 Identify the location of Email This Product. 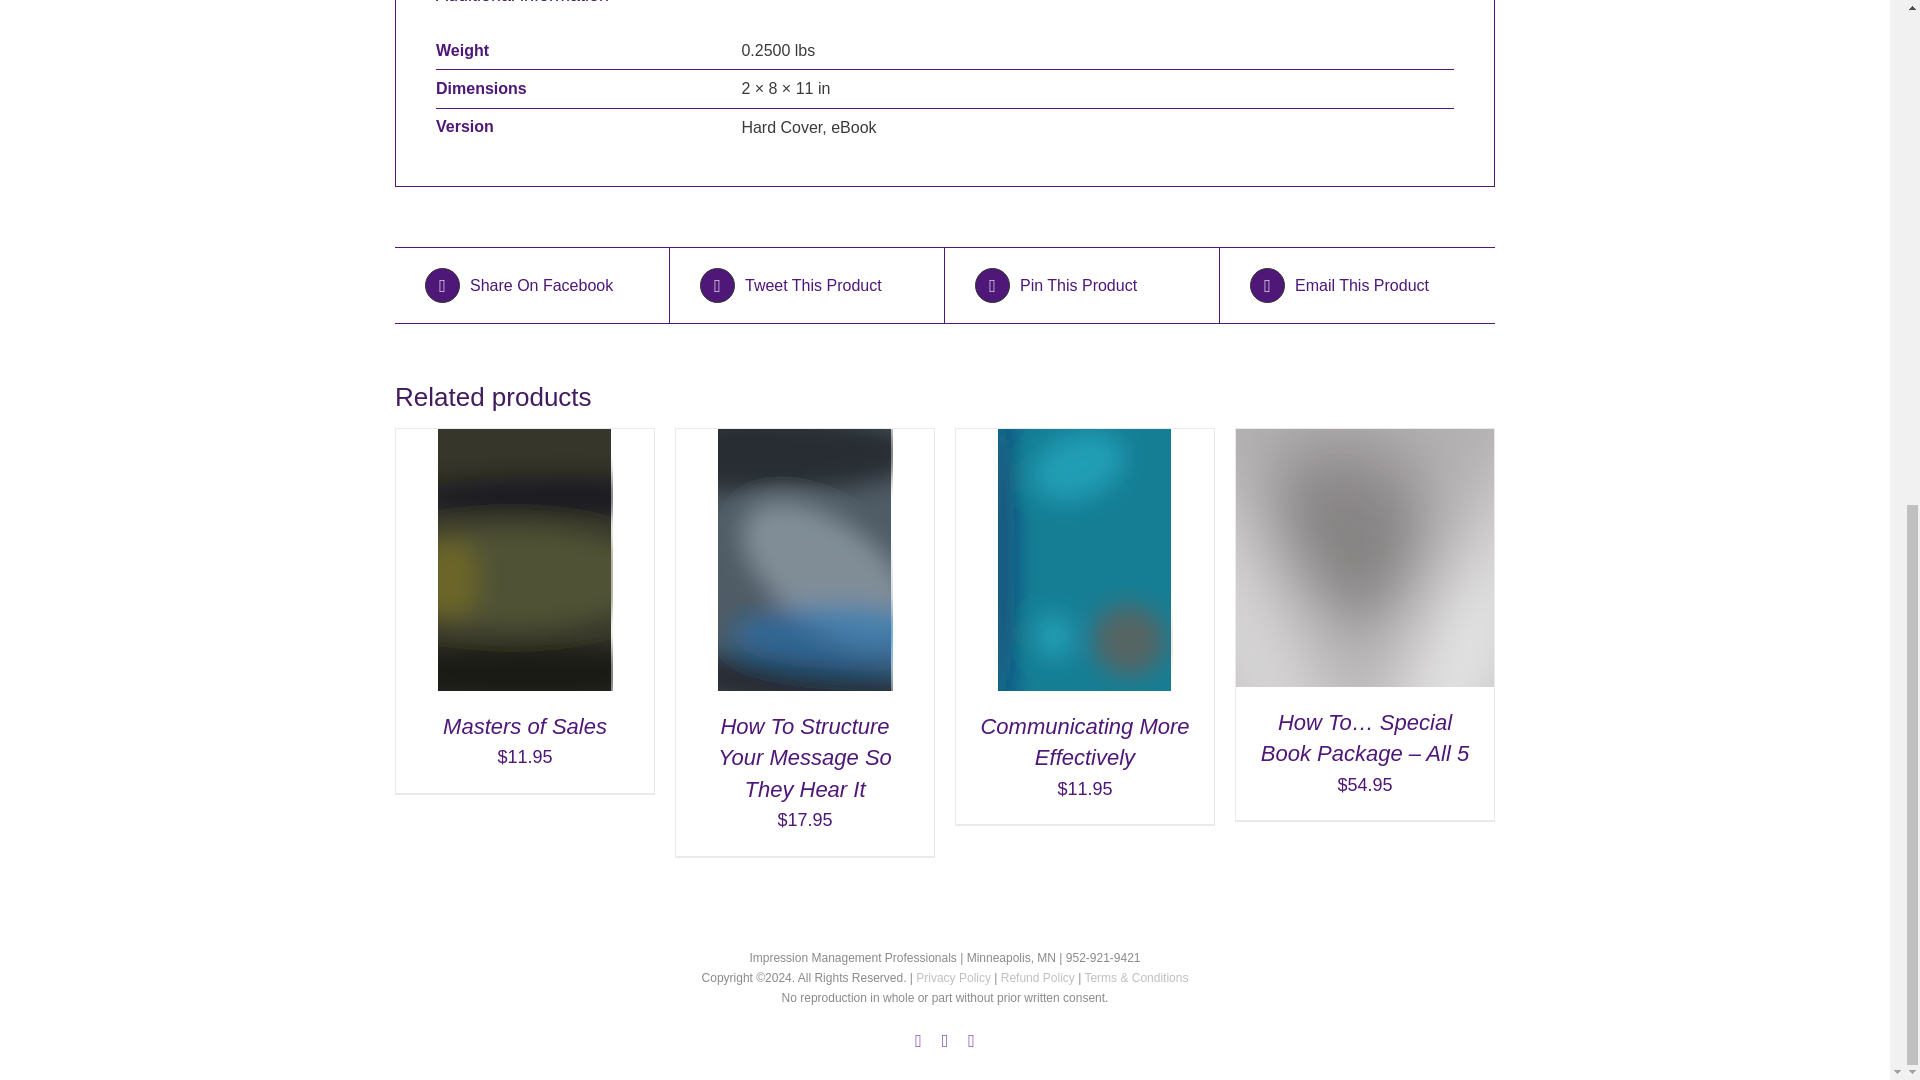
(1356, 285).